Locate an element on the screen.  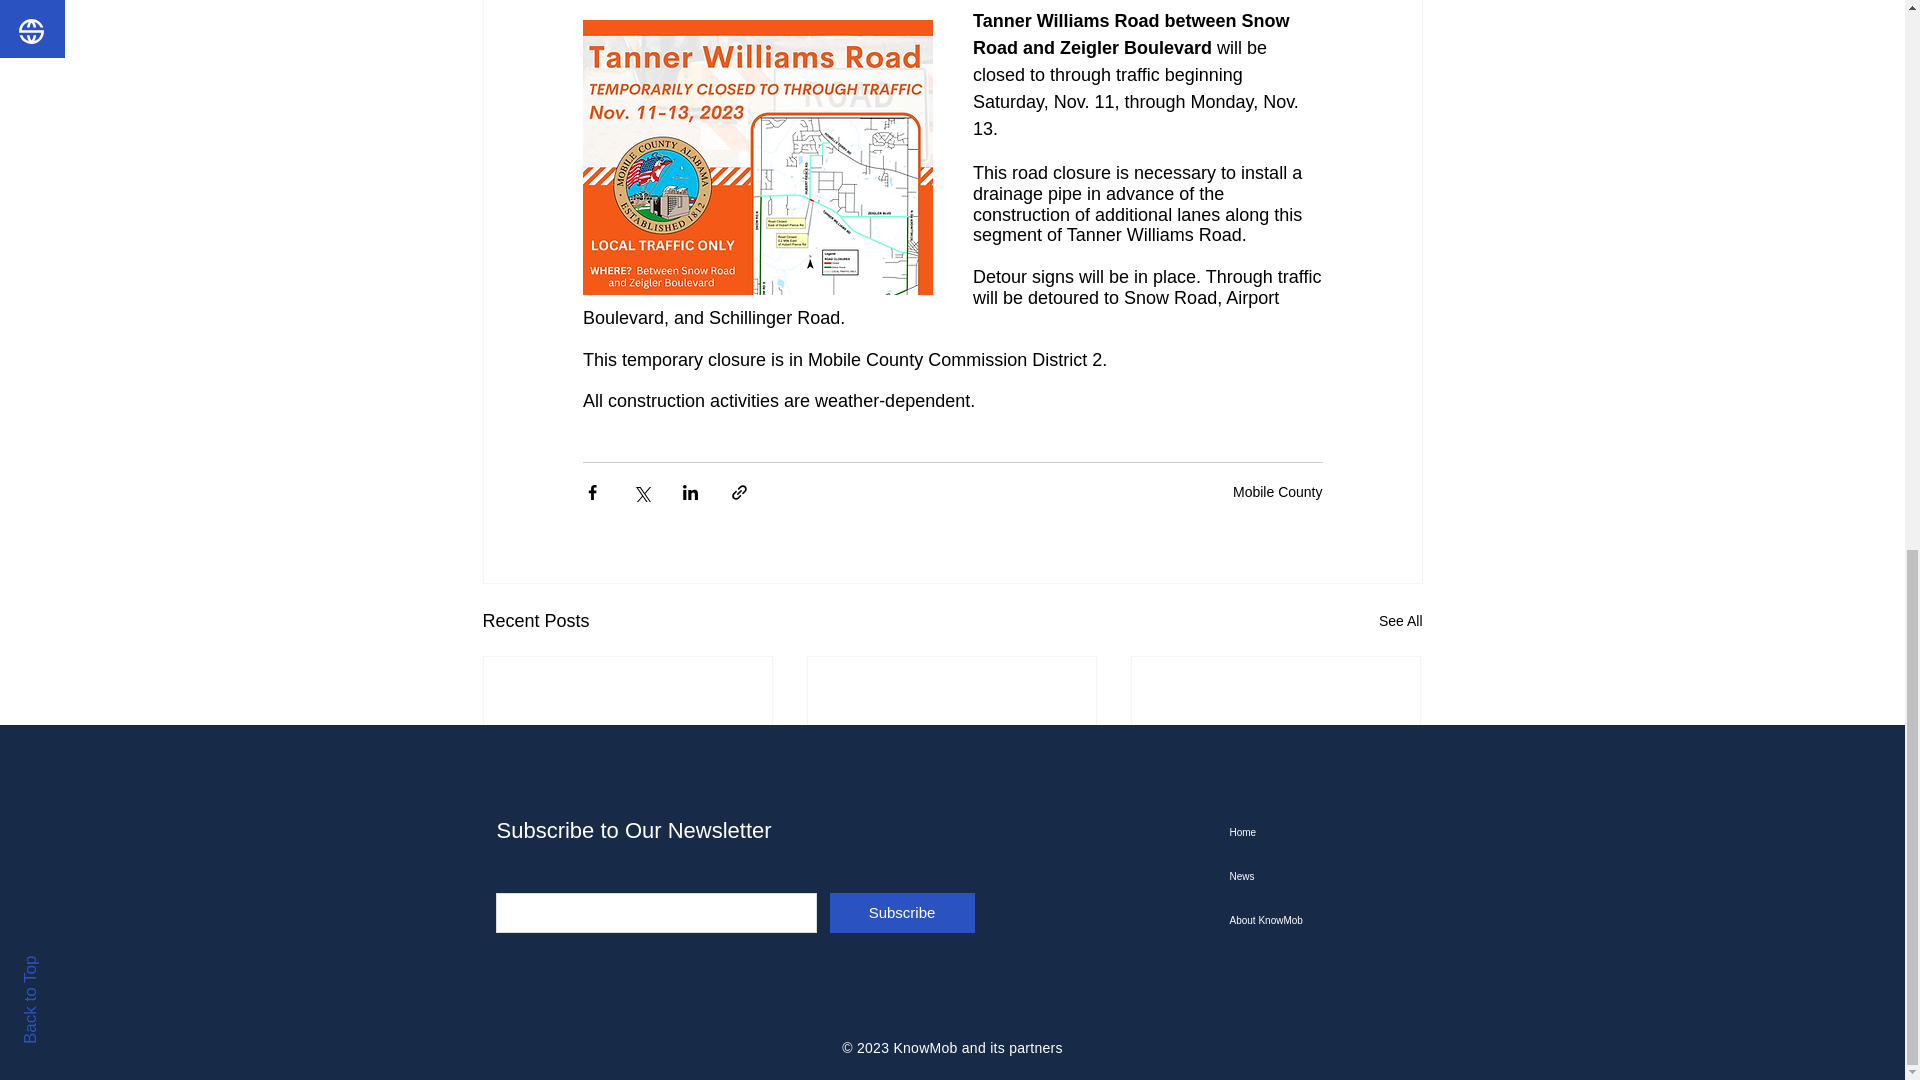
See All is located at coordinates (1400, 621).